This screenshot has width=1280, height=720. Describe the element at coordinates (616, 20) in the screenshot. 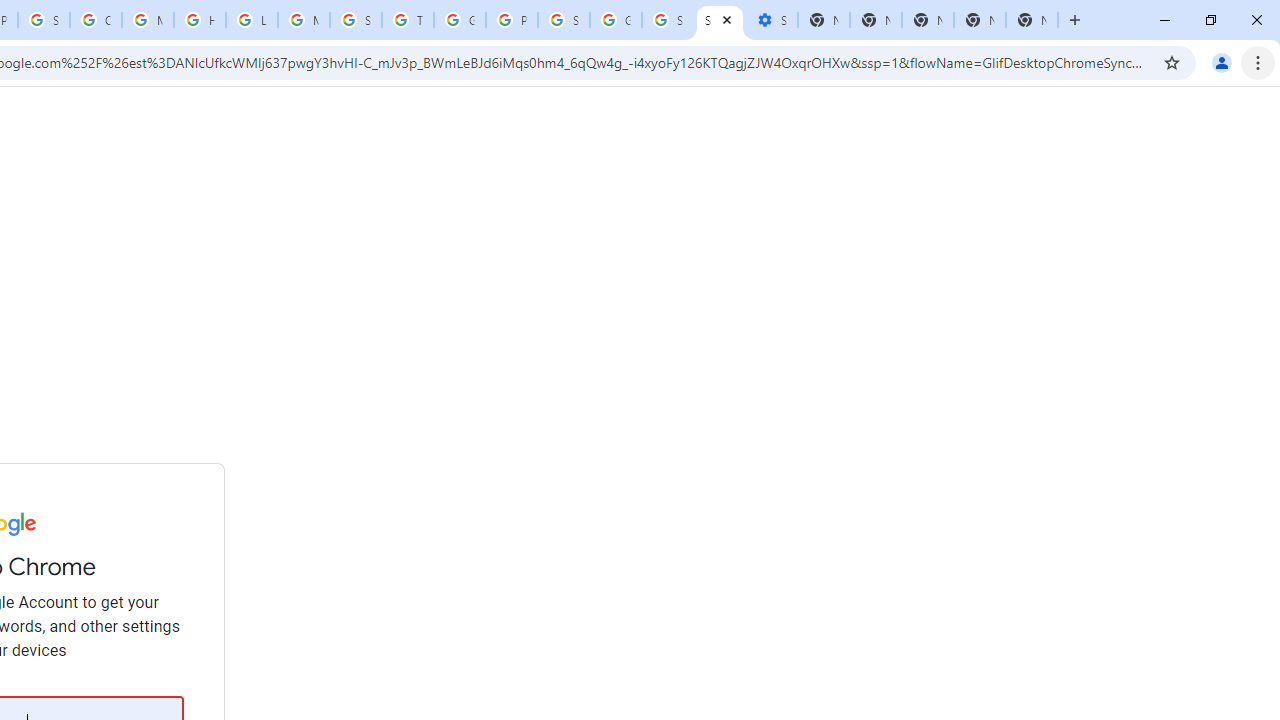

I see `Google Cybersecurity Innovations - Google Safety Center` at that location.